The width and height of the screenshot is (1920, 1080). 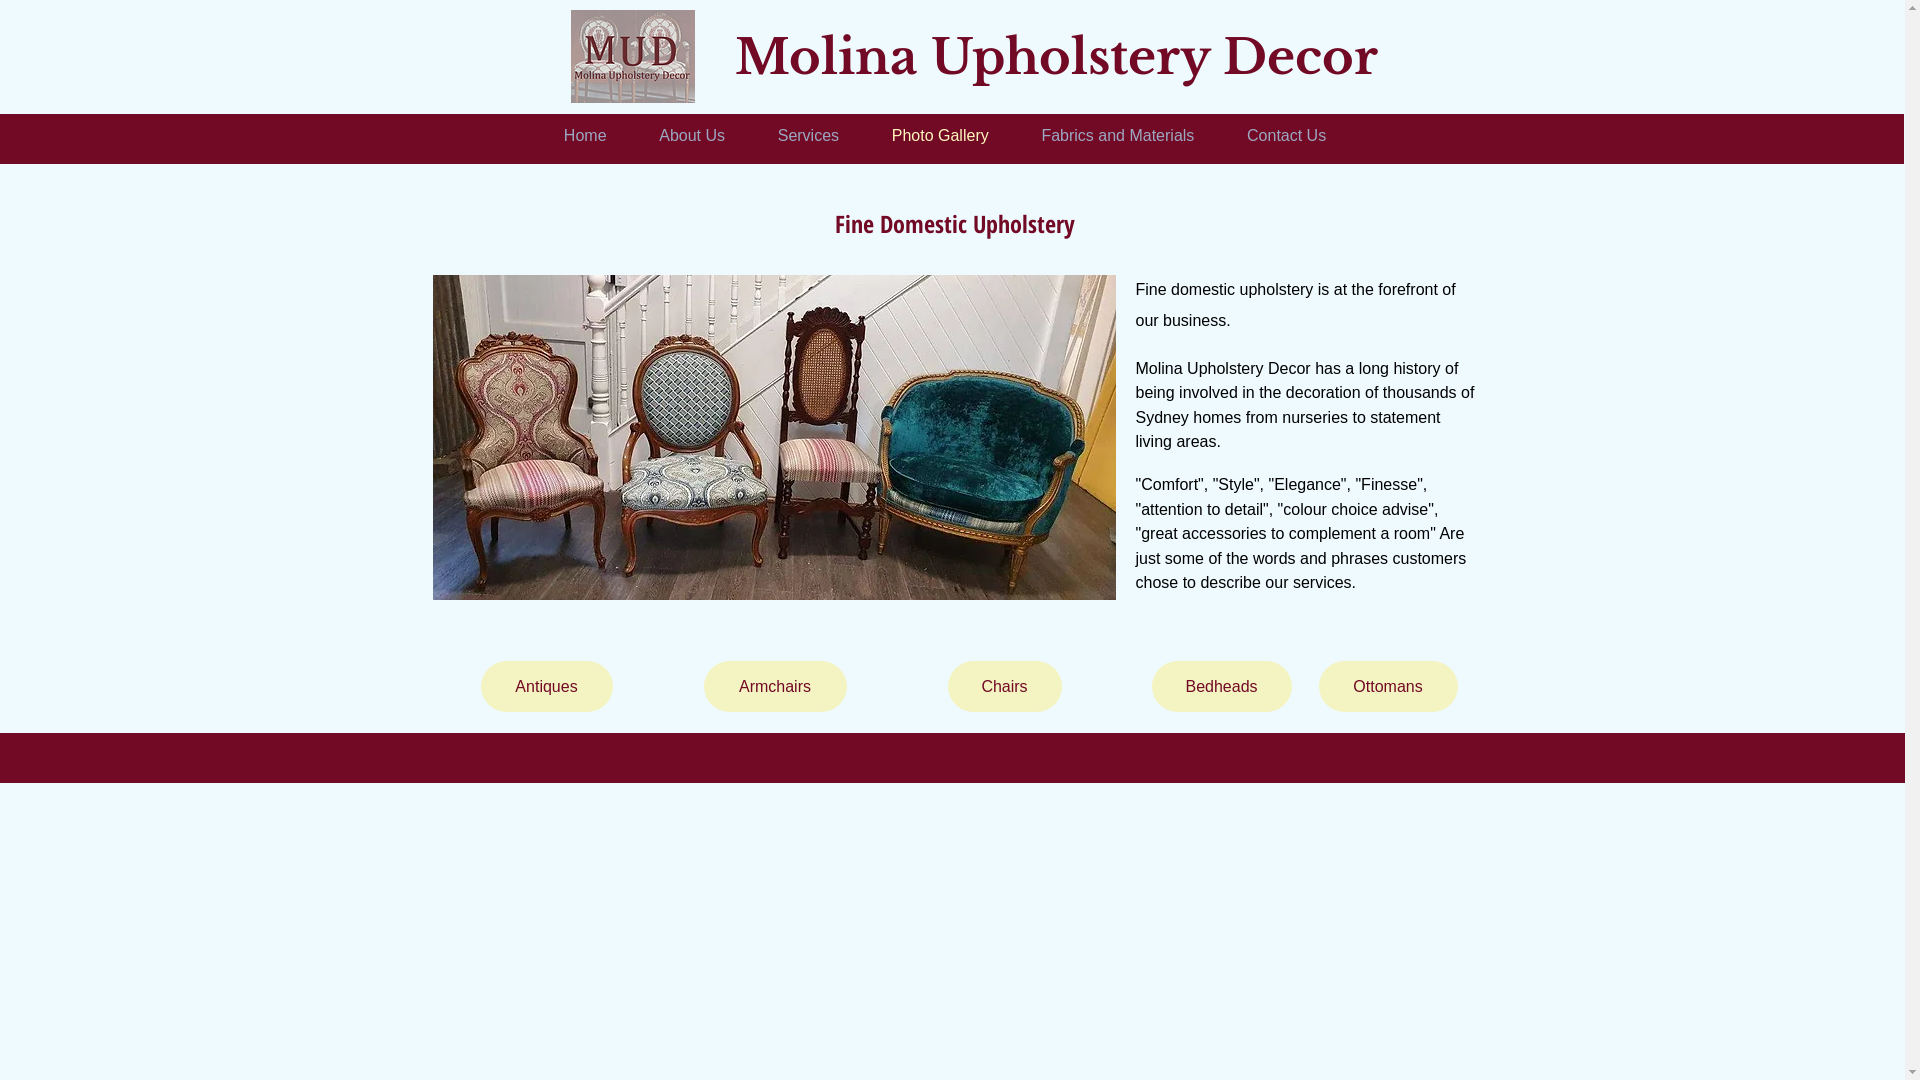 I want to click on Chairs, so click(x=1005, y=686).